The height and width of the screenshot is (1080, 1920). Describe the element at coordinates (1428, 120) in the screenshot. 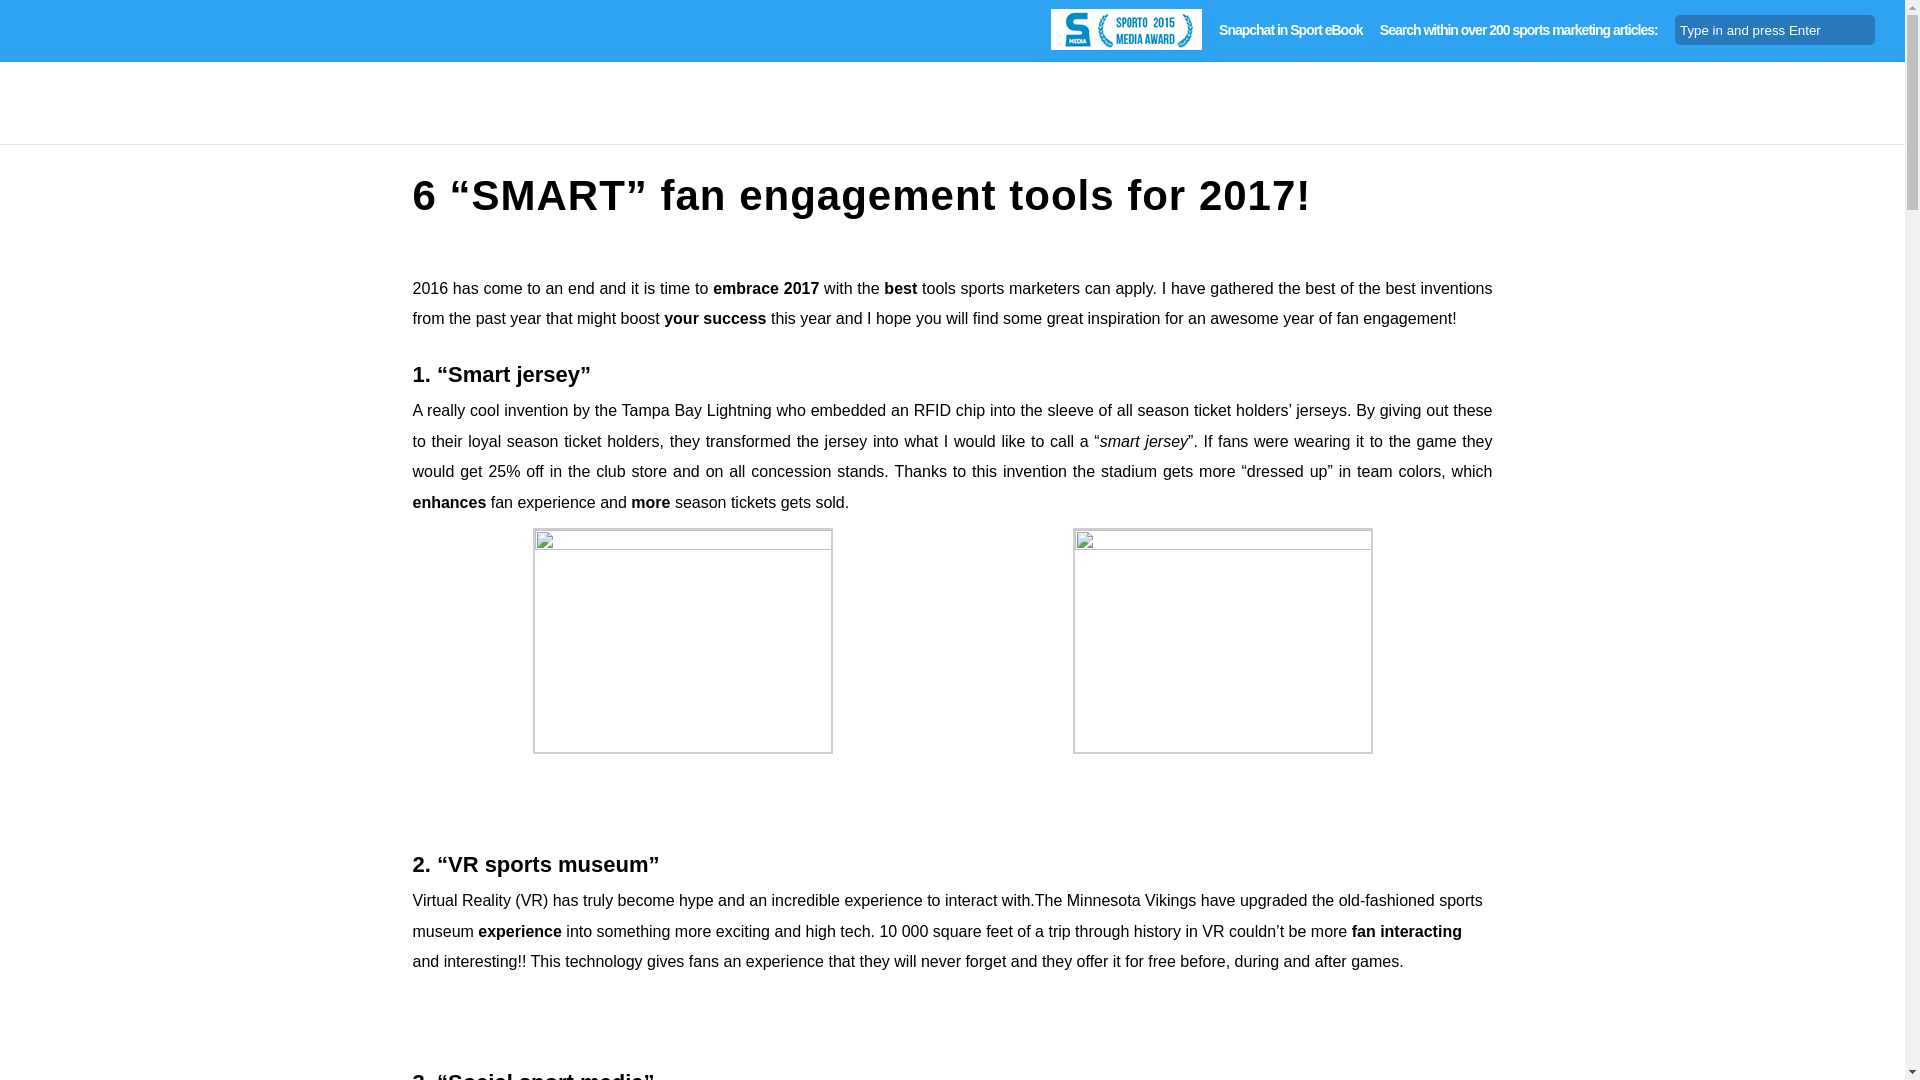

I see `Road to Success` at that location.